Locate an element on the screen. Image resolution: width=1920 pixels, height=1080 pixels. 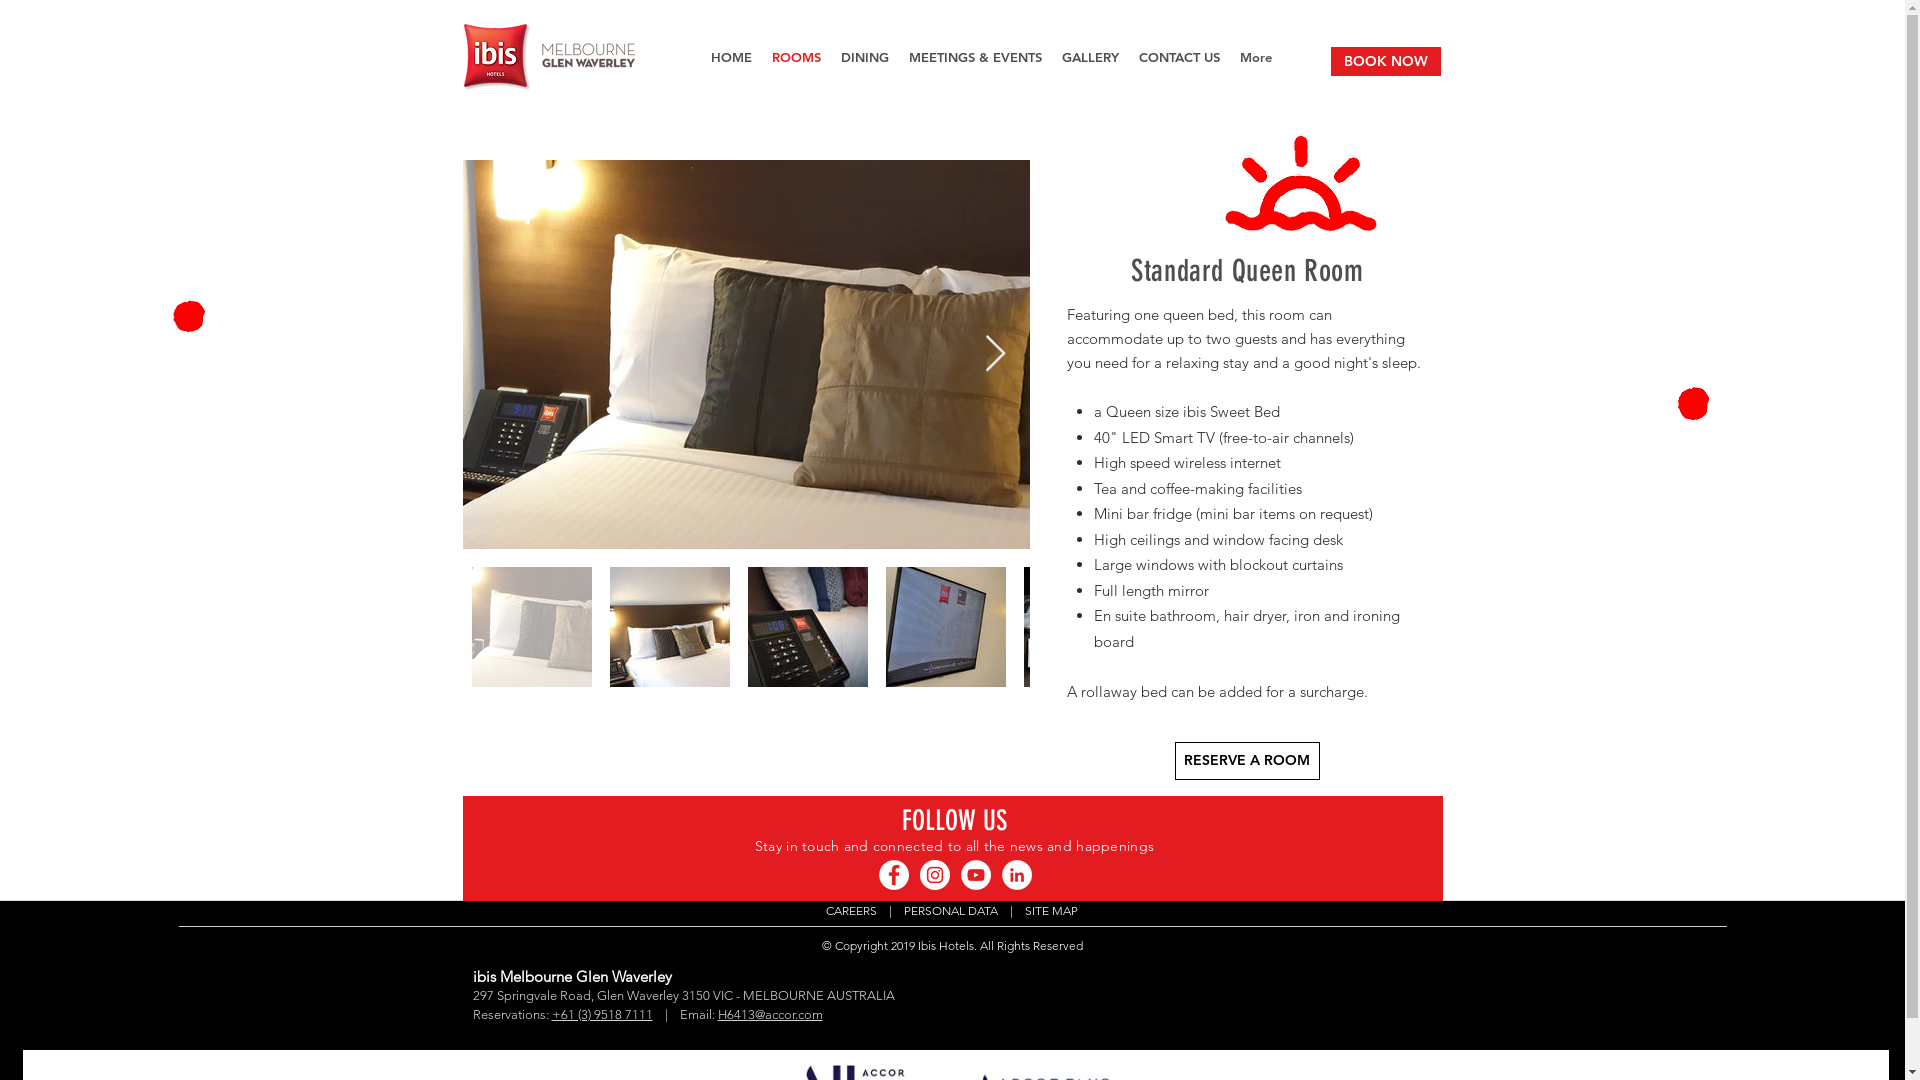
| is located at coordinates (890, 910).